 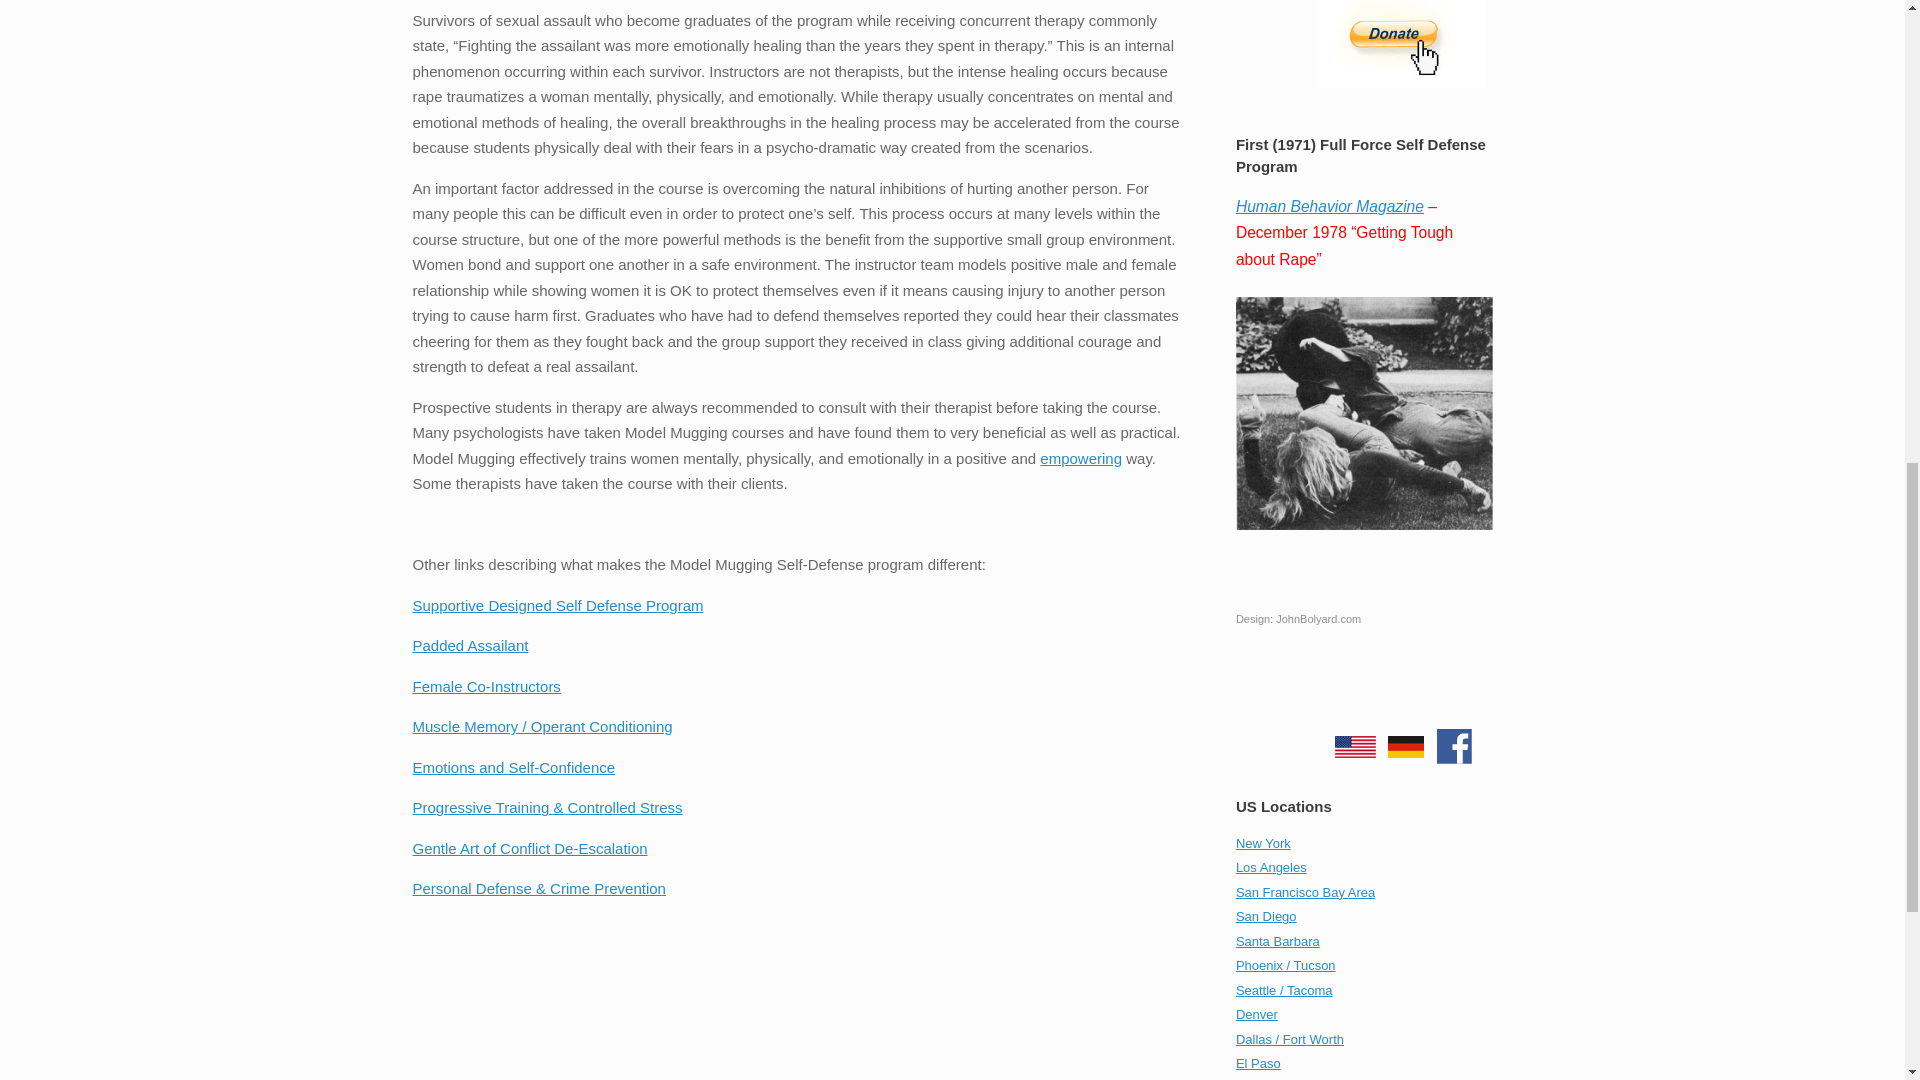 What do you see at coordinates (513, 768) in the screenshot?
I see `Emotions and Self-Confidence` at bounding box center [513, 768].